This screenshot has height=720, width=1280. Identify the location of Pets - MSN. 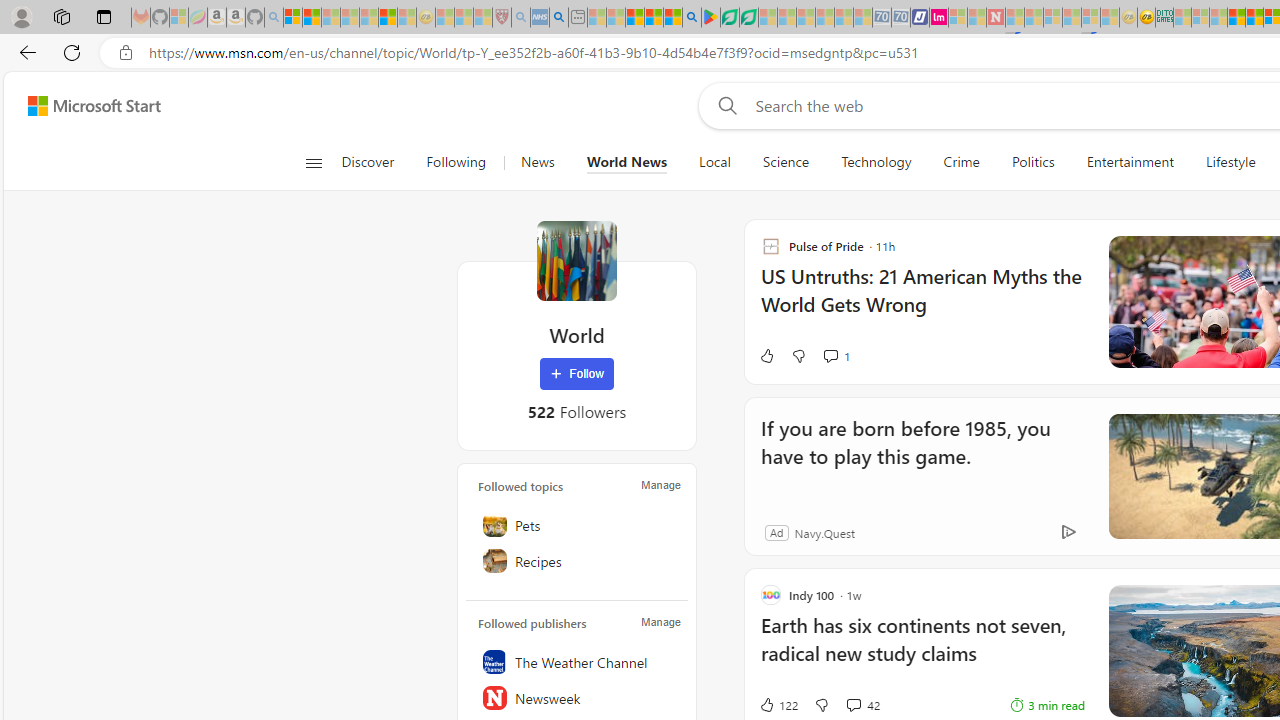
(654, 18).